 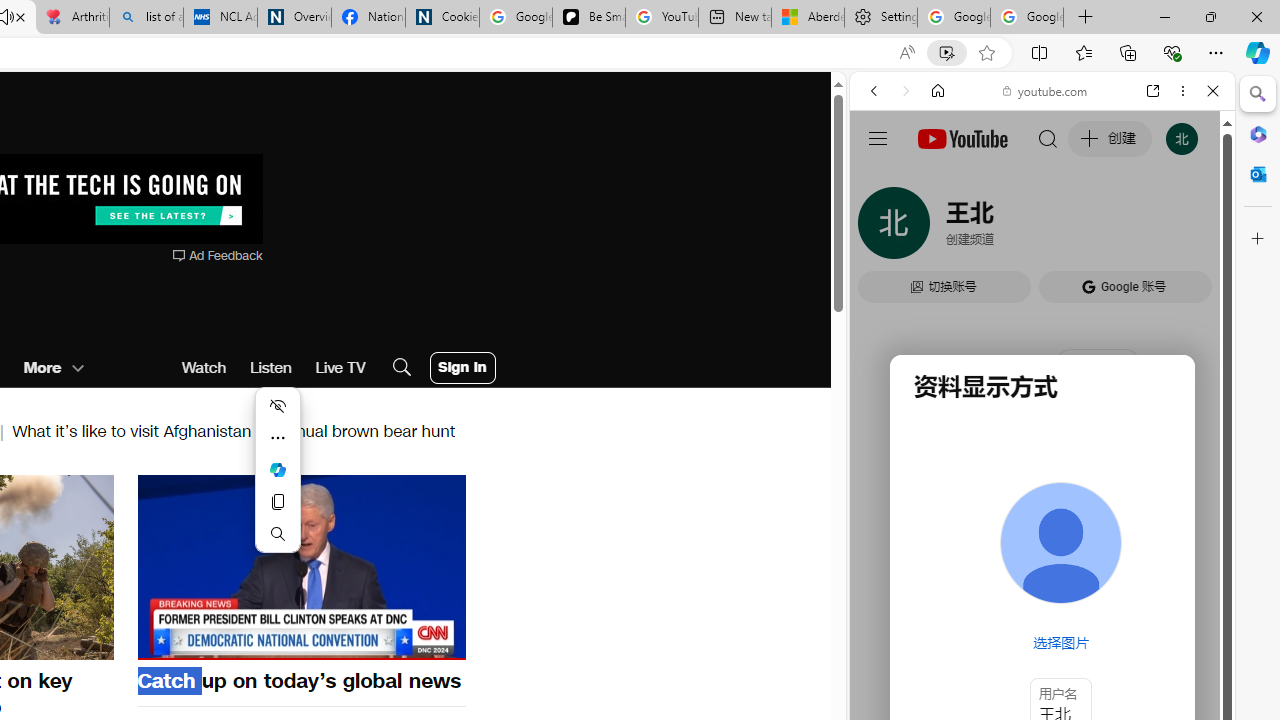 What do you see at coordinates (1164, 546) in the screenshot?
I see `Show More Music` at bounding box center [1164, 546].